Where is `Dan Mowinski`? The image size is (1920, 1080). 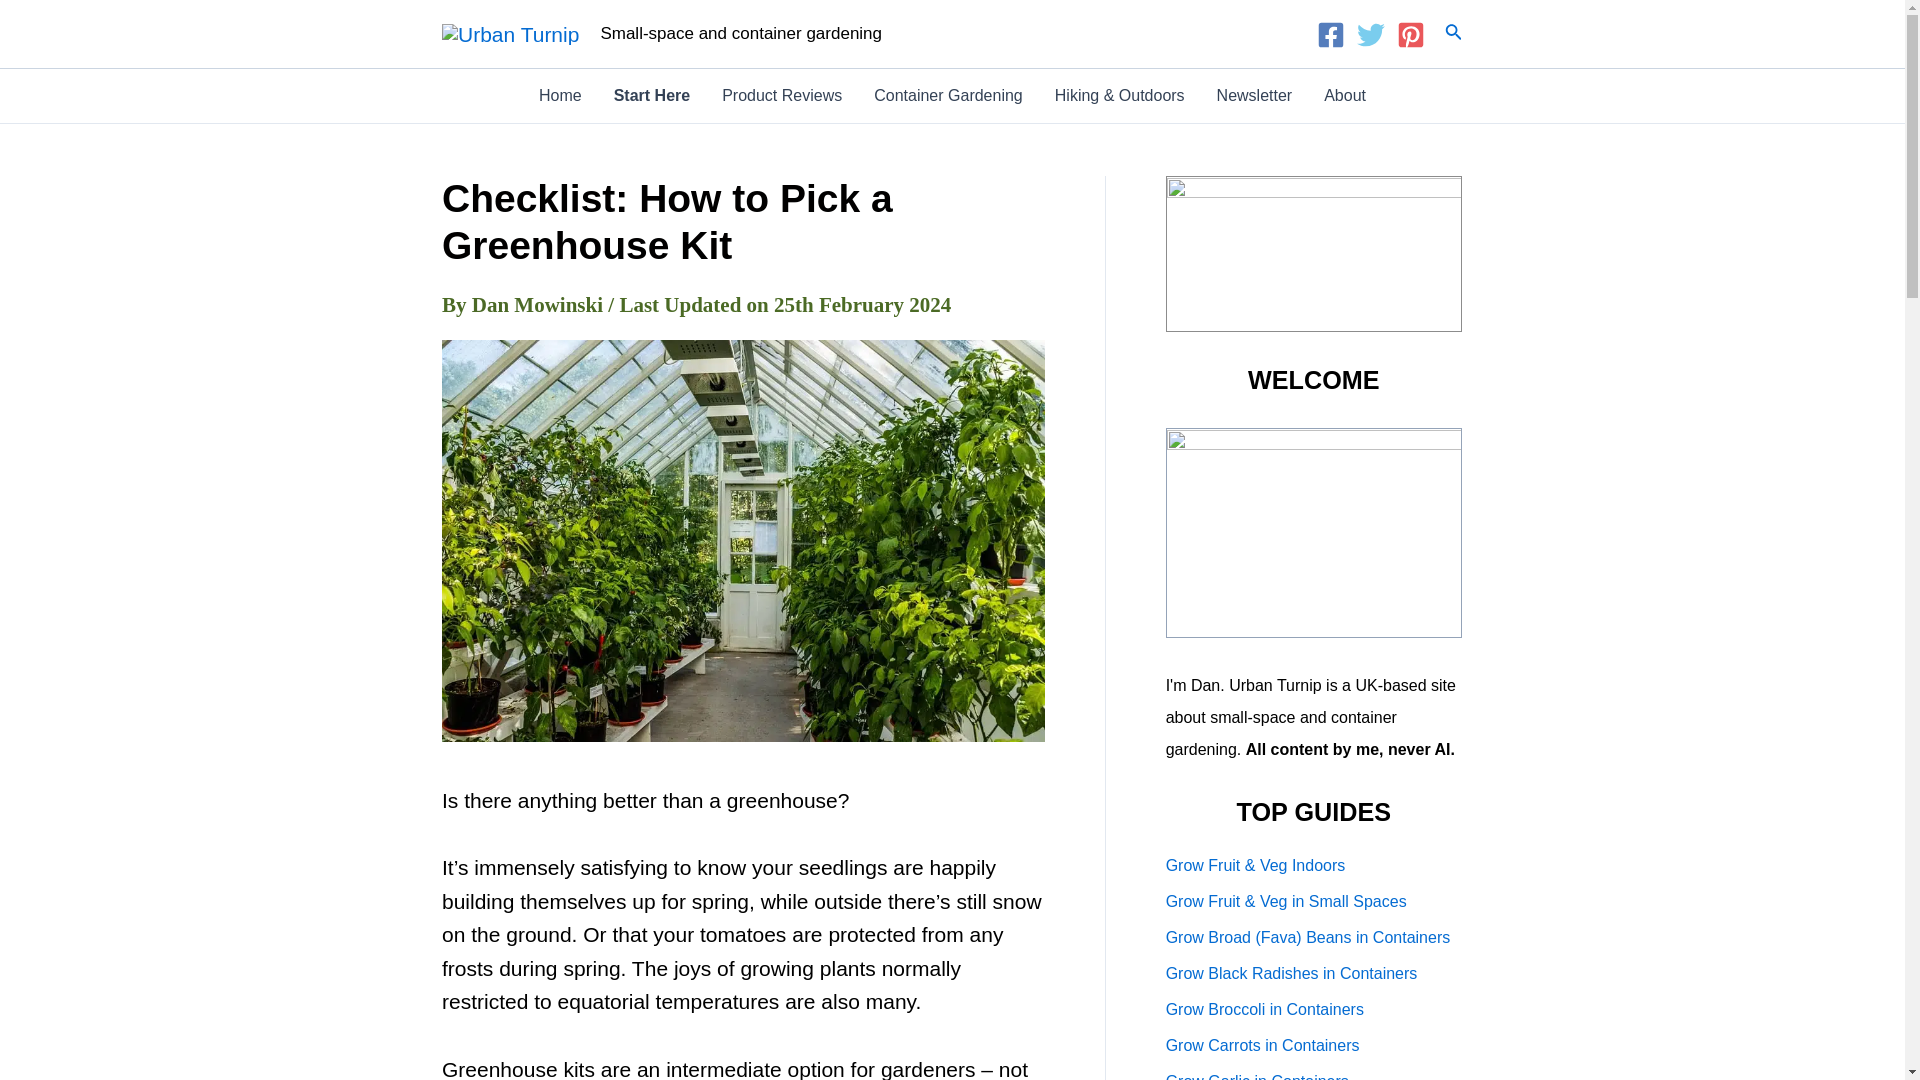 Dan Mowinski is located at coordinates (540, 304).